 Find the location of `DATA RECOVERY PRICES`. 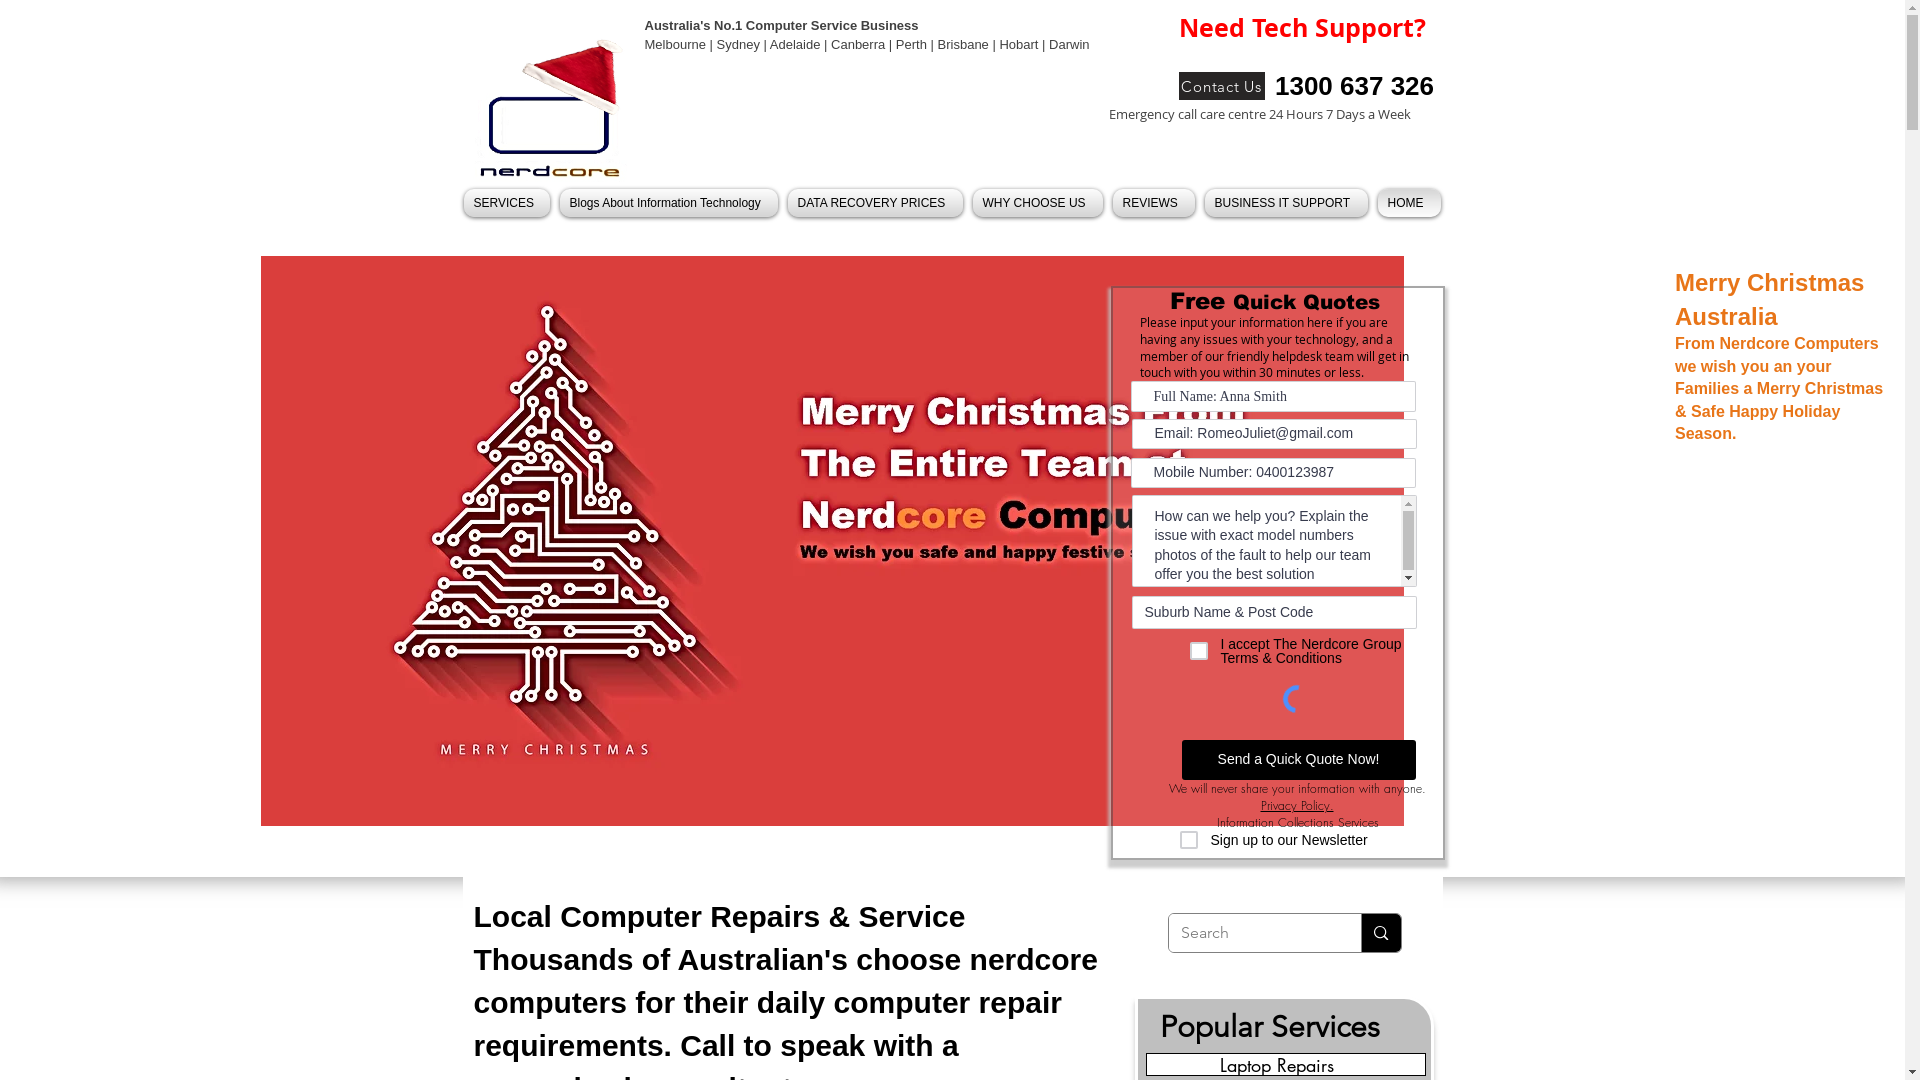

DATA RECOVERY PRICES is located at coordinates (874, 203).